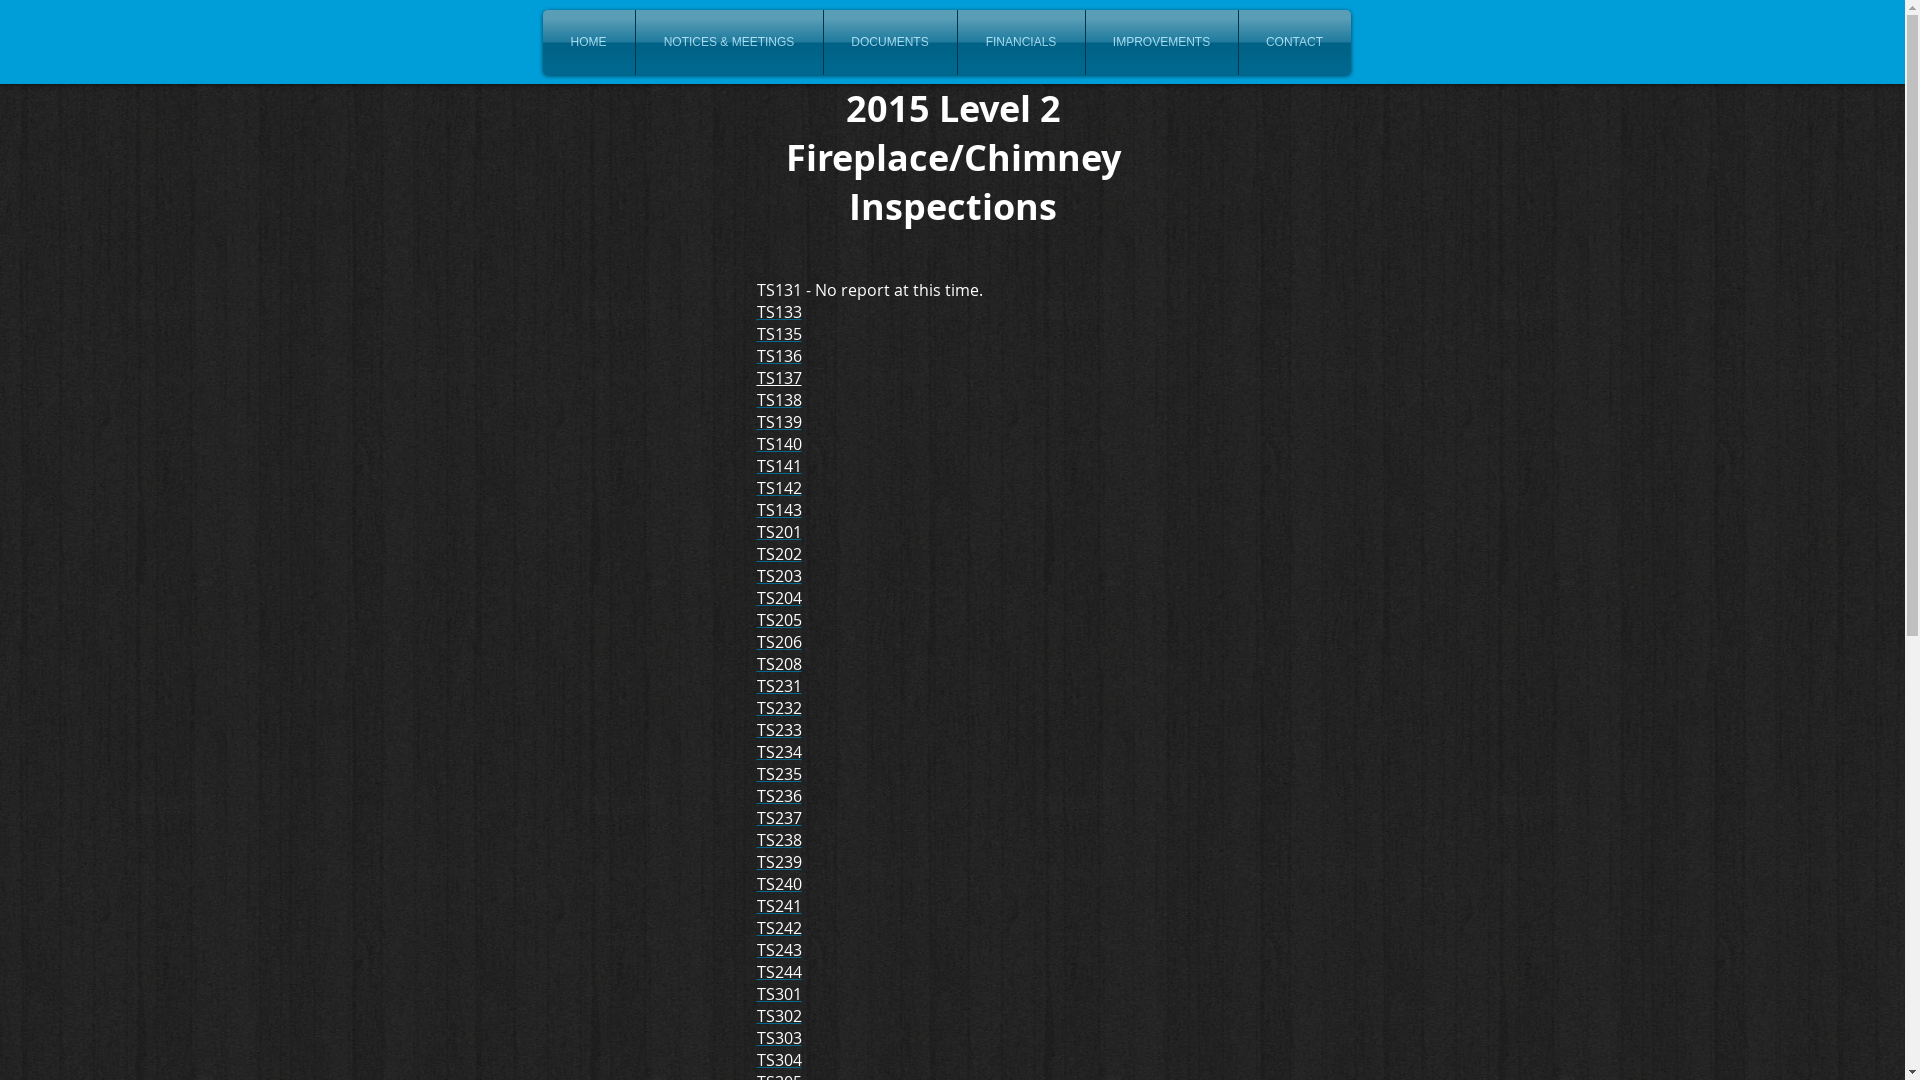 The height and width of the screenshot is (1080, 1920). I want to click on HOME, so click(588, 42).